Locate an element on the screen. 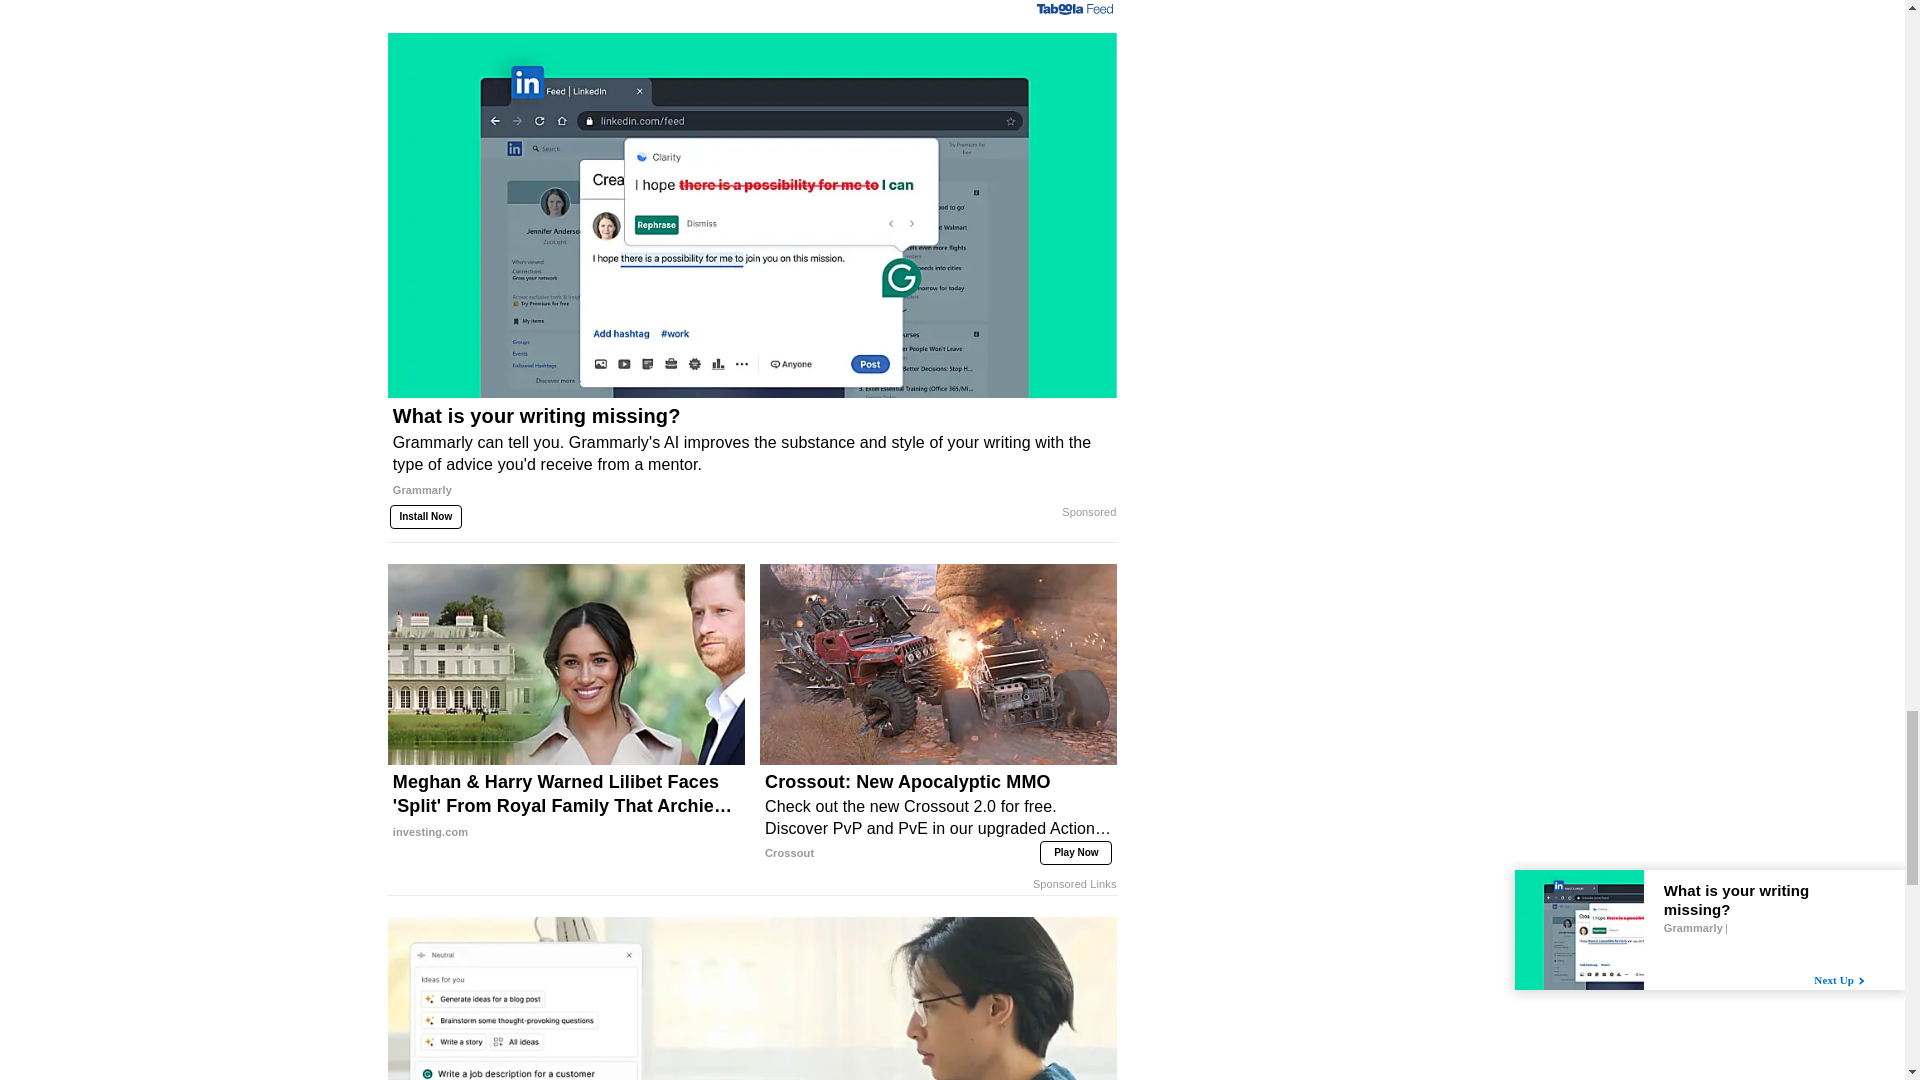 Image resolution: width=1920 pixels, height=1080 pixels. Sponsored is located at coordinates (1088, 512).